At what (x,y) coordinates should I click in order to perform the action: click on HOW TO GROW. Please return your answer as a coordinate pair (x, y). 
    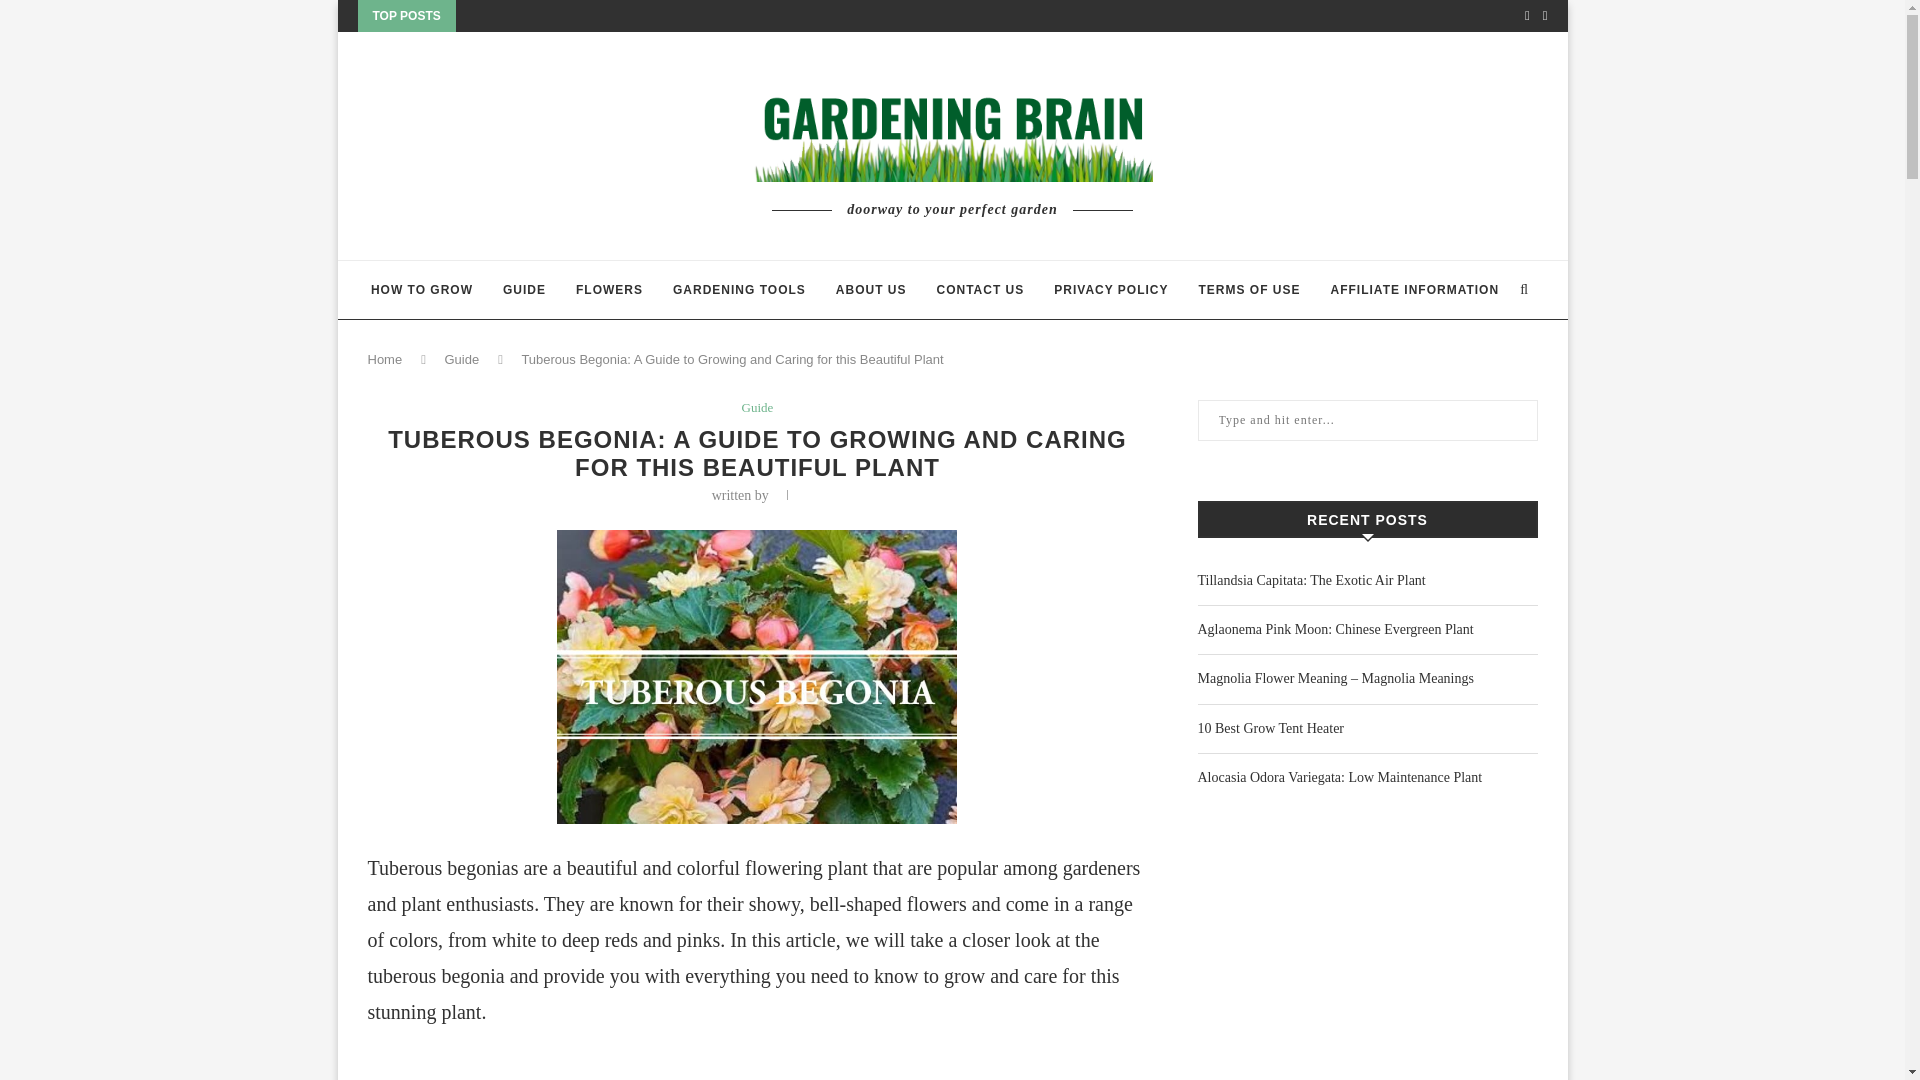
    Looking at the image, I should click on (421, 290).